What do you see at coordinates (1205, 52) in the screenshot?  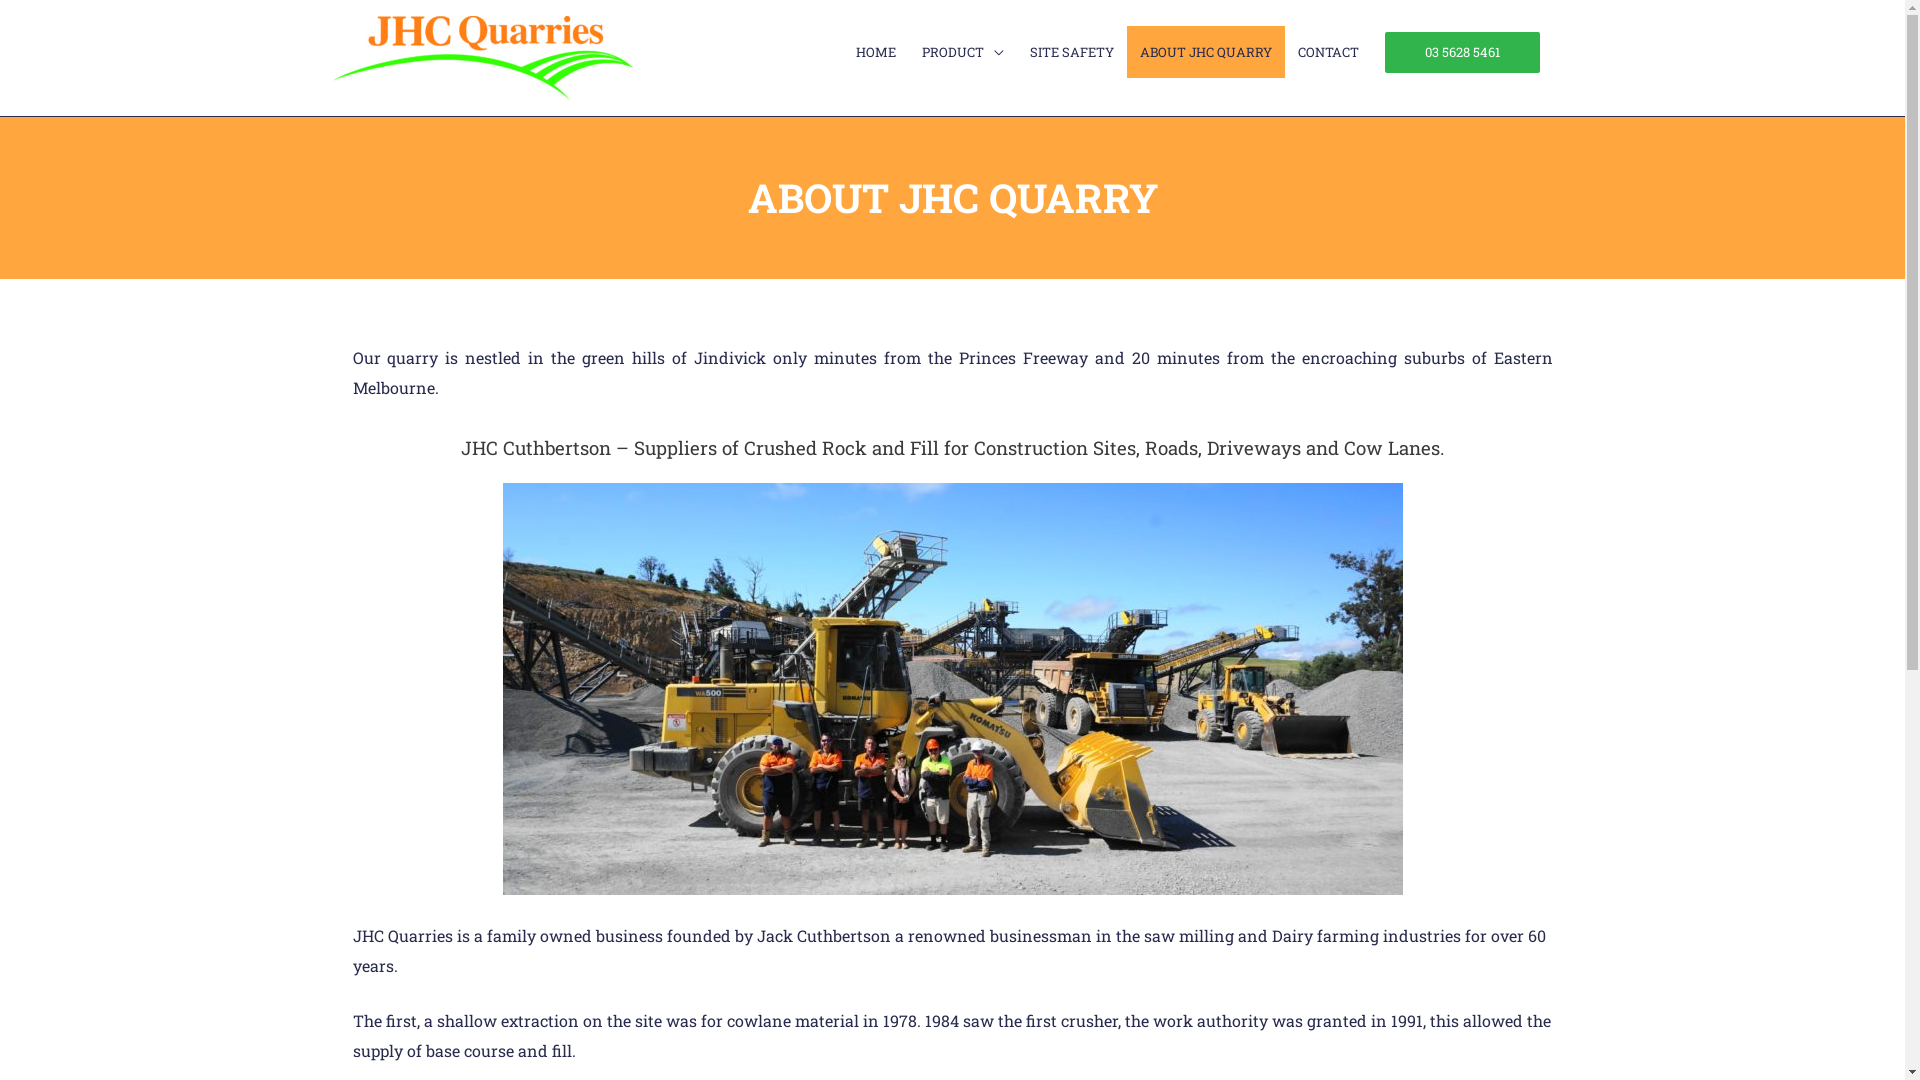 I see `ABOUT JHC QUARRY` at bounding box center [1205, 52].